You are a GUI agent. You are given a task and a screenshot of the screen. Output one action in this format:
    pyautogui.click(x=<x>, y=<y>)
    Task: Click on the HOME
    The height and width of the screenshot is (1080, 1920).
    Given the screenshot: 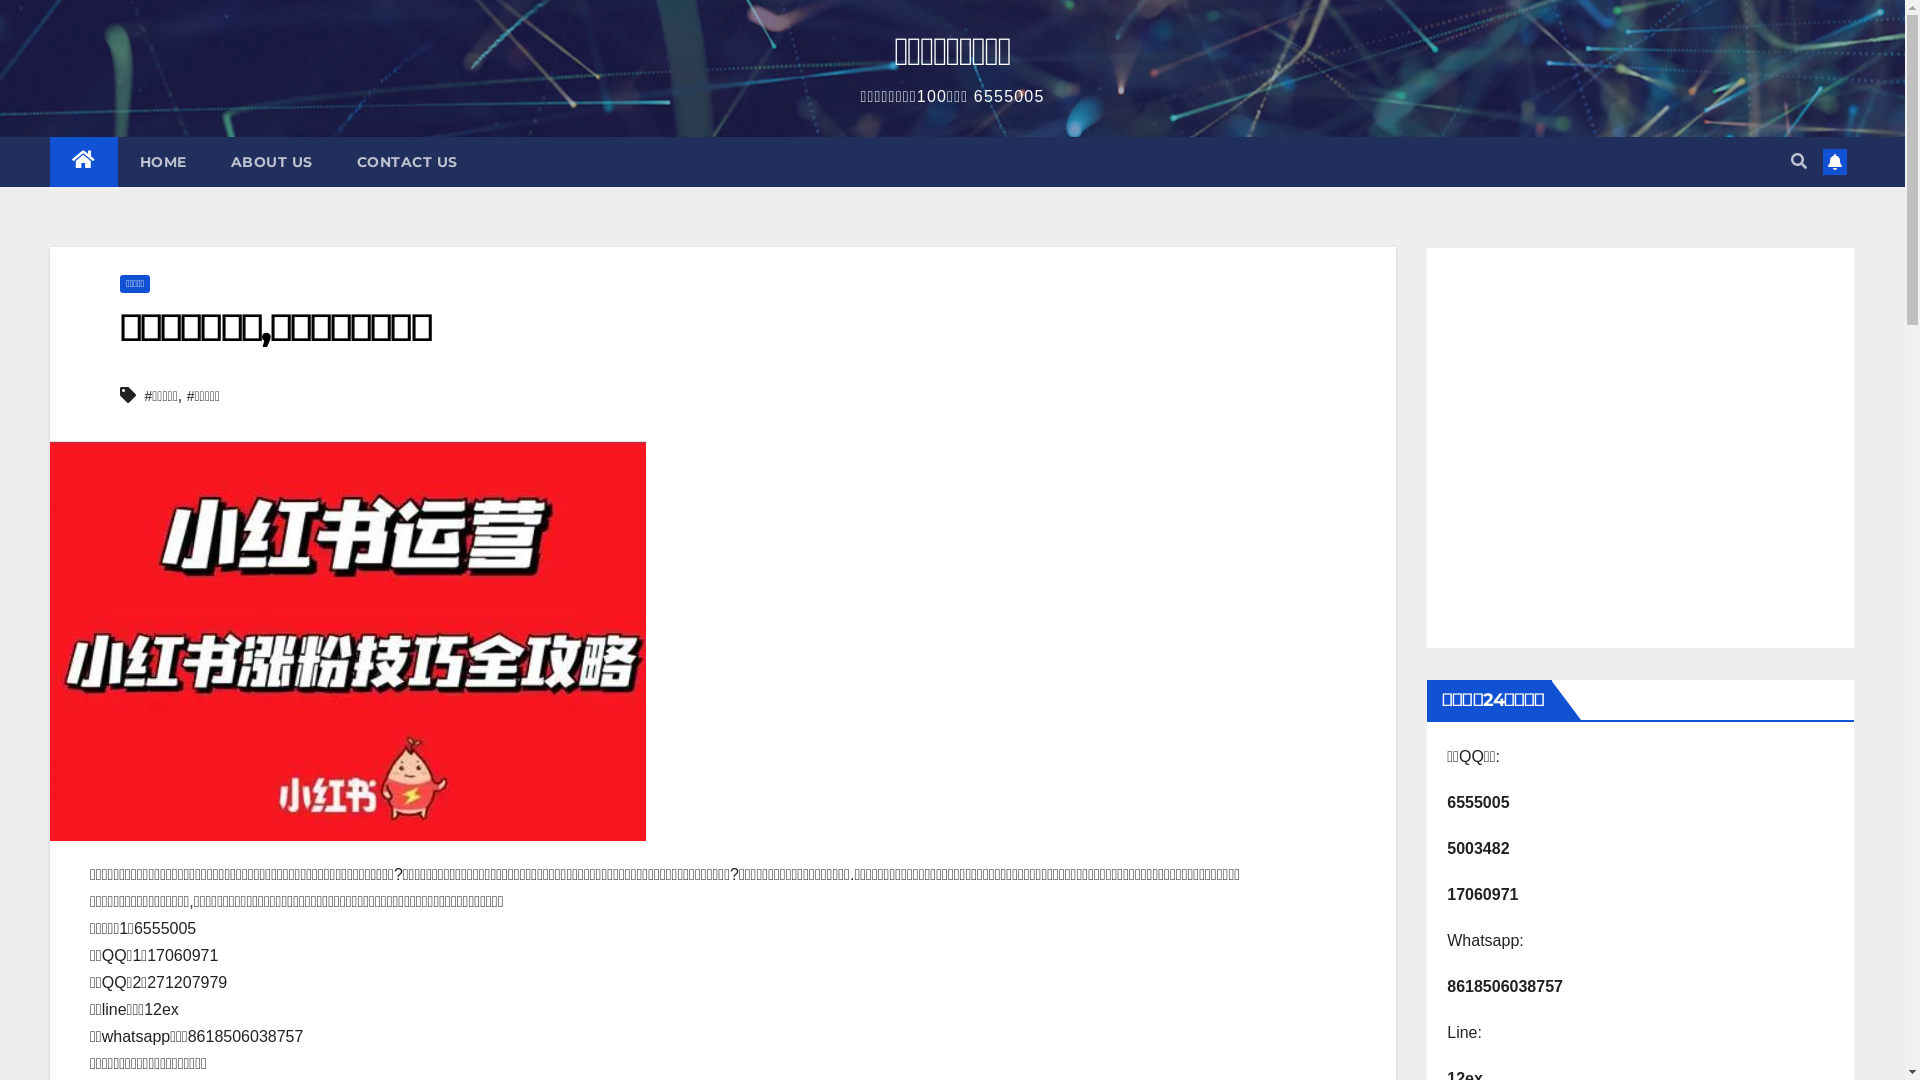 What is the action you would take?
    pyautogui.click(x=164, y=162)
    